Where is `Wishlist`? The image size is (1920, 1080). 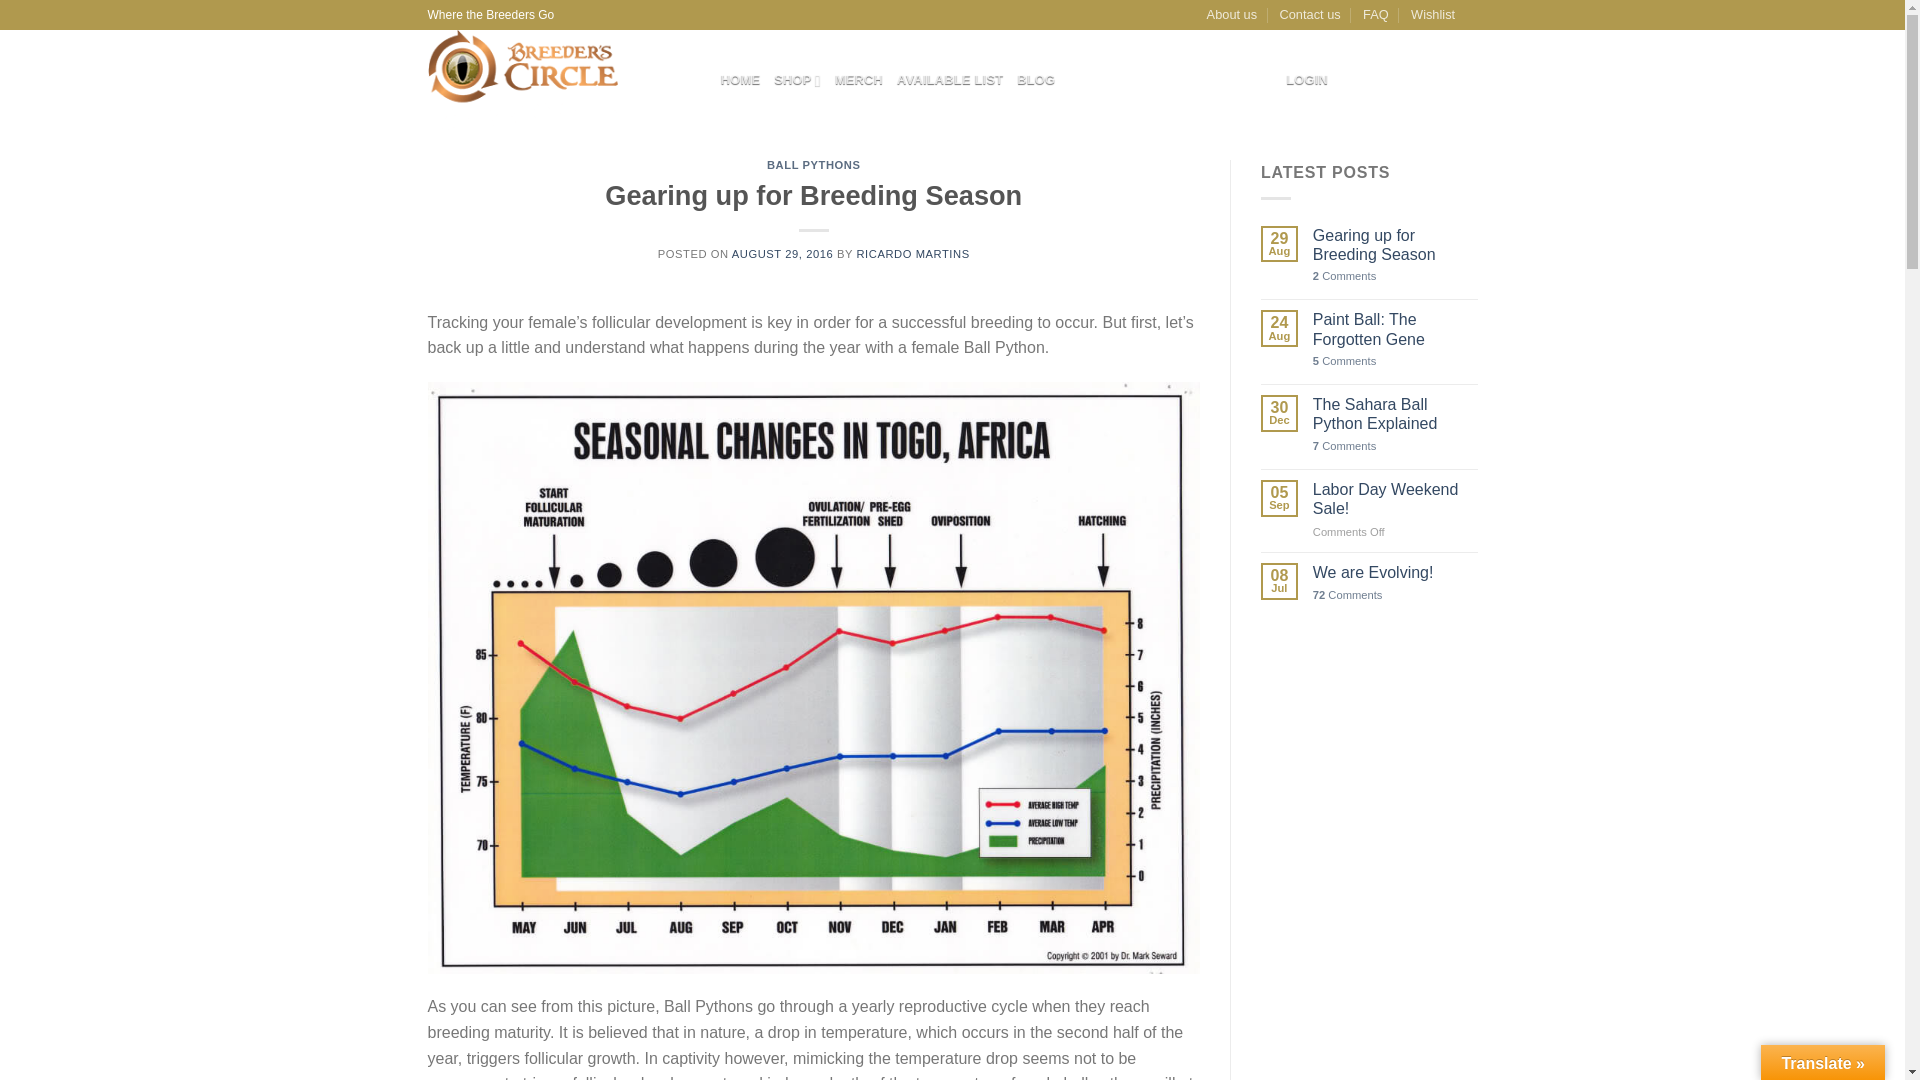
Wishlist is located at coordinates (1433, 15).